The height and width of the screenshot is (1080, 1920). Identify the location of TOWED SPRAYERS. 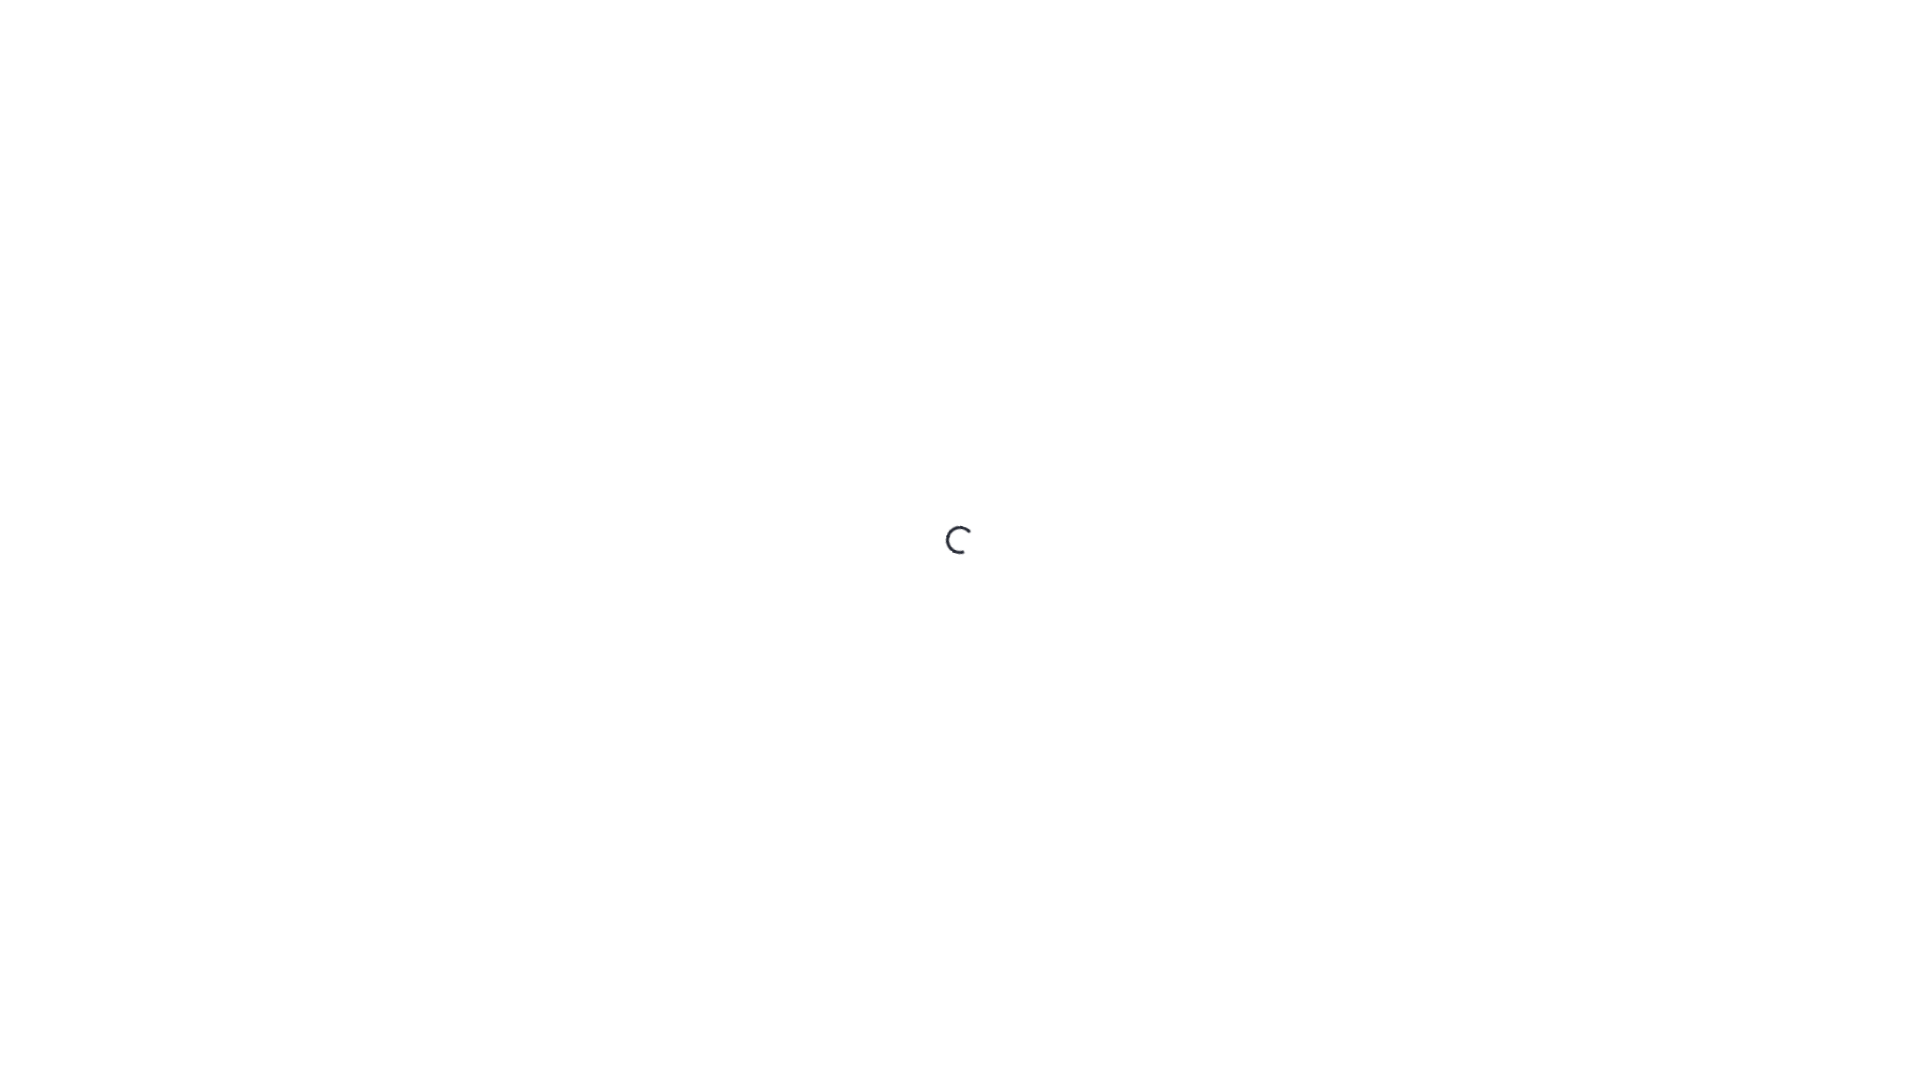
(846, 734).